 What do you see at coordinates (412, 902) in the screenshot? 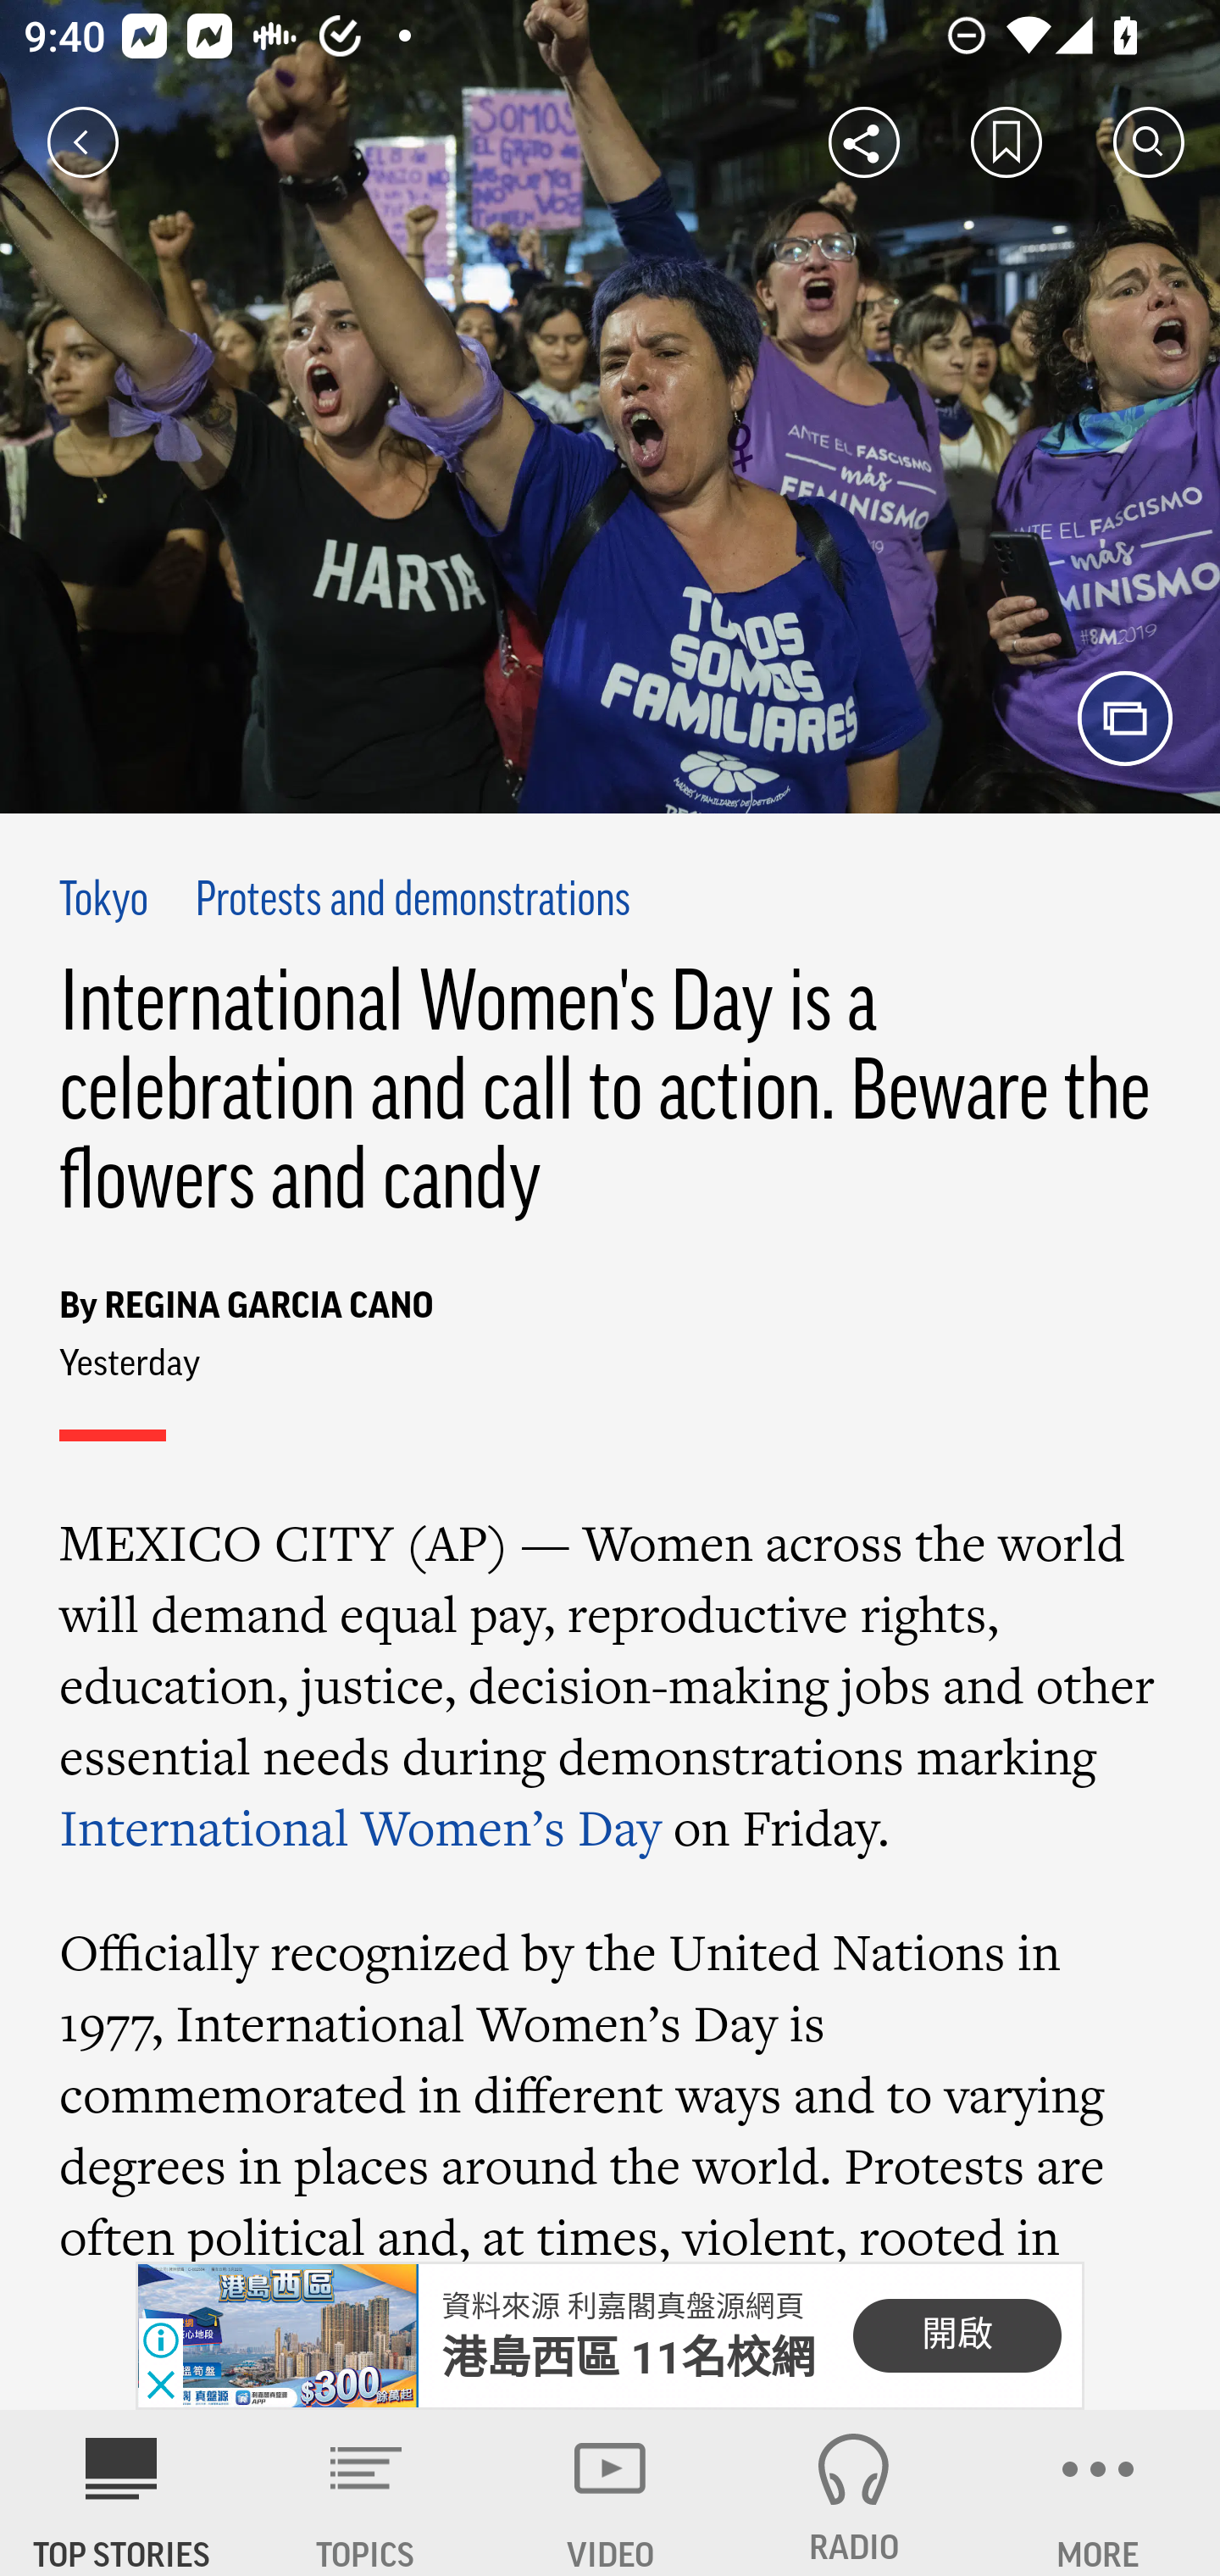
I see `Protests and demonstrations` at bounding box center [412, 902].